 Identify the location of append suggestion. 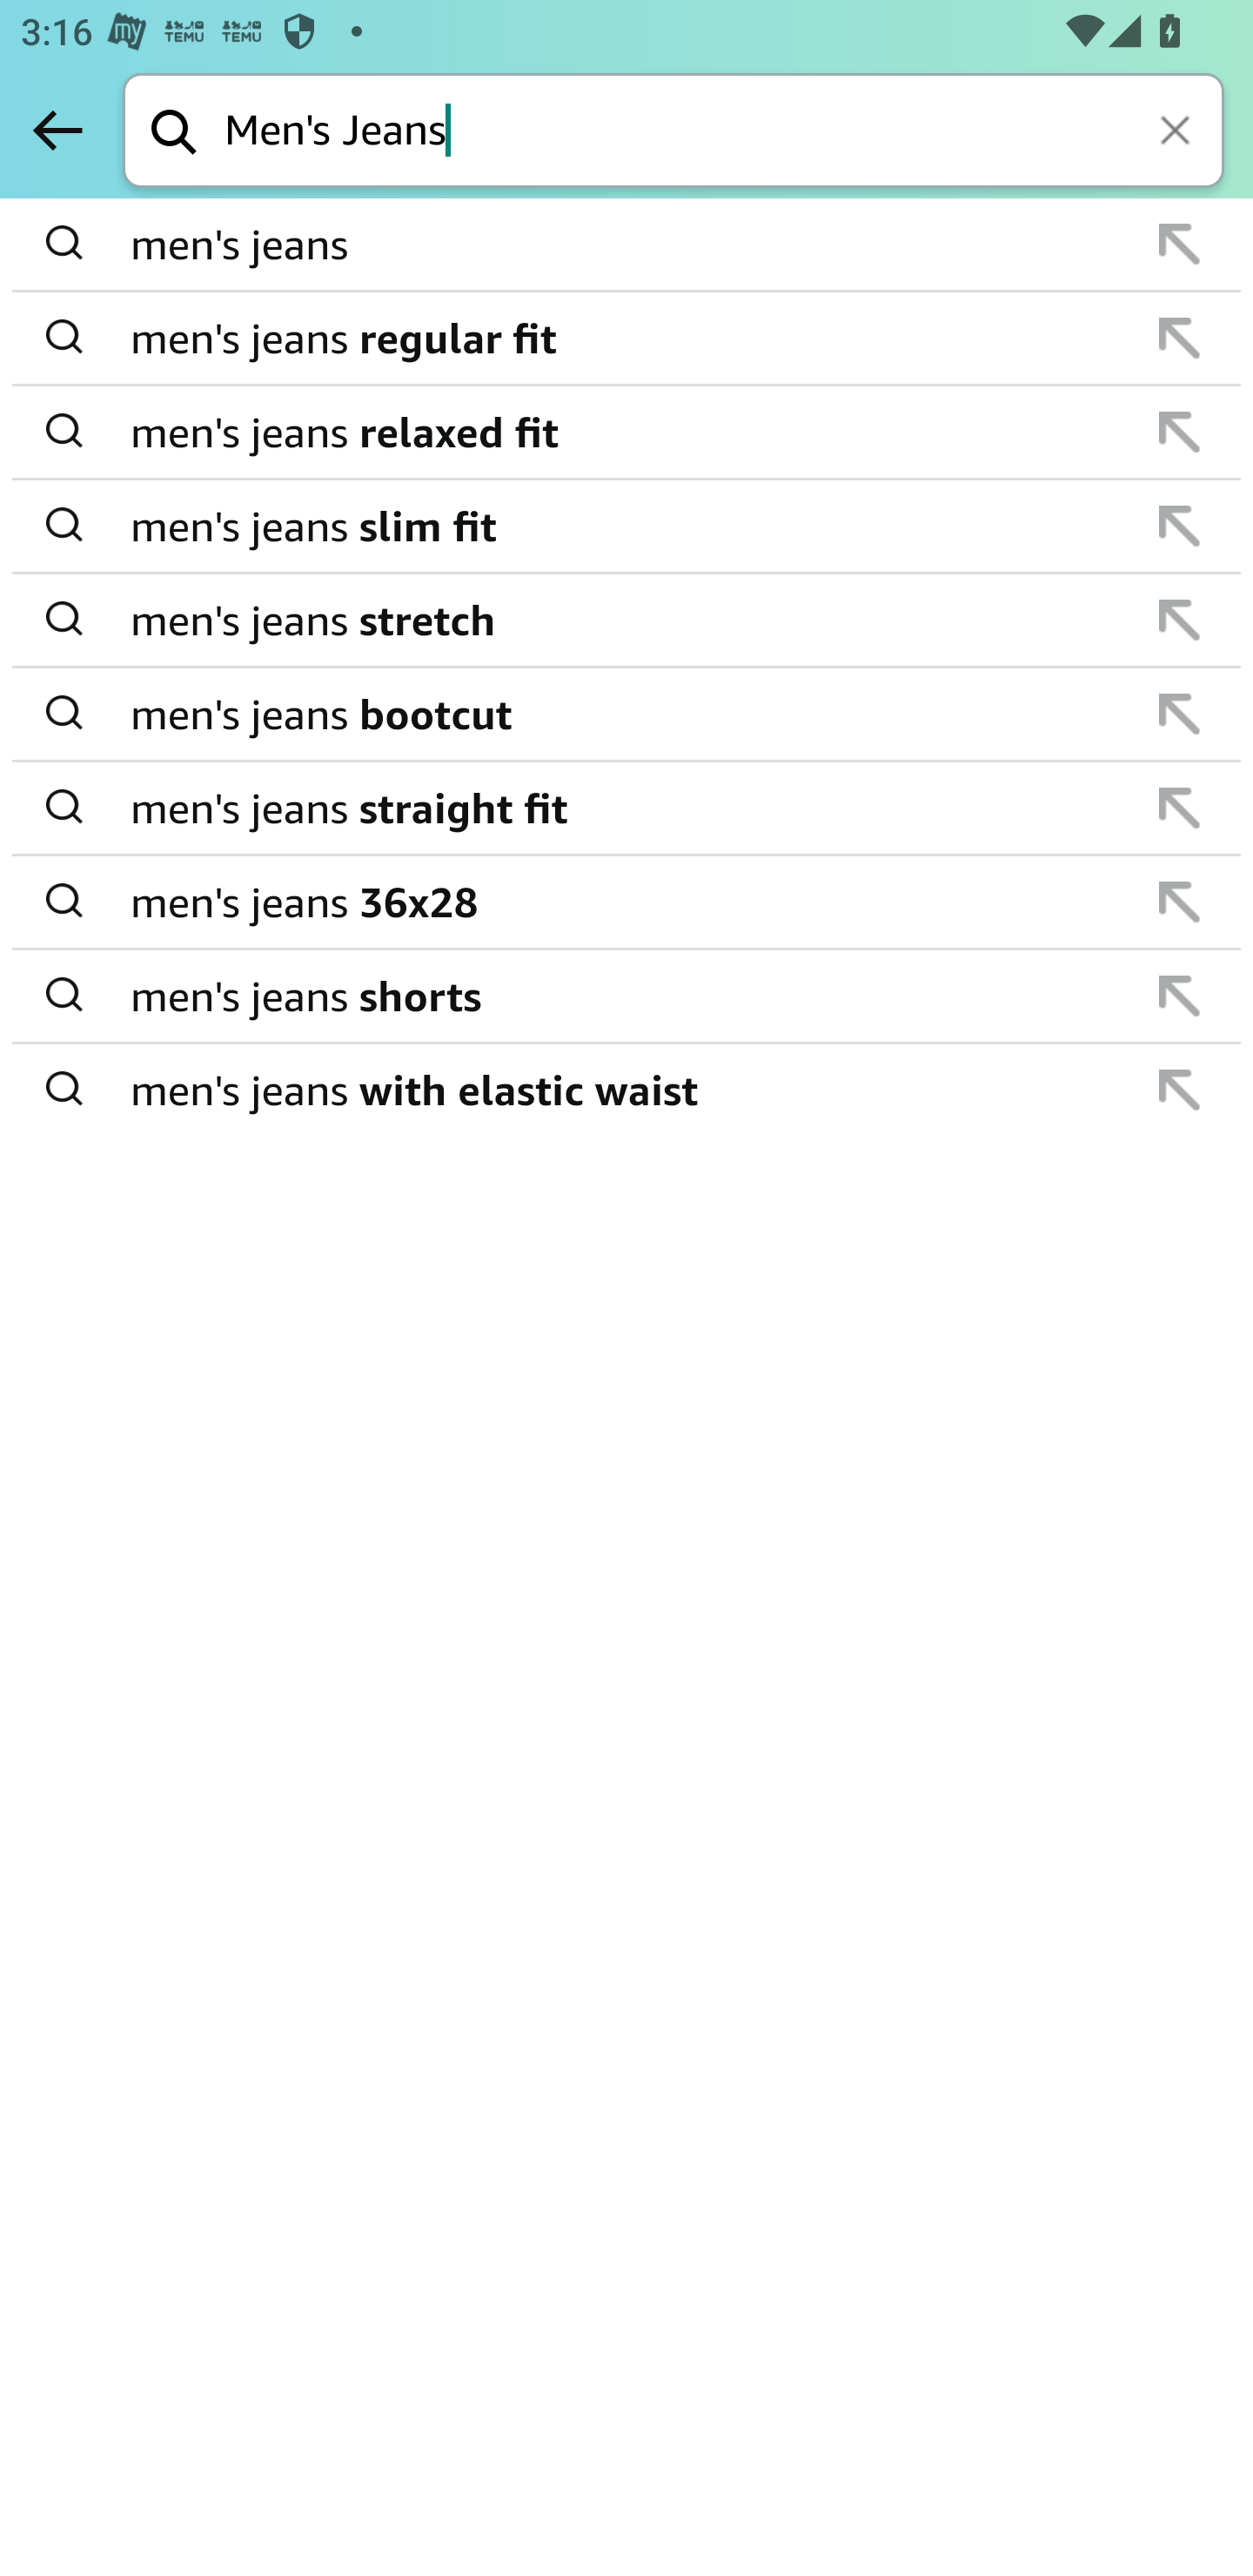
(1180, 339).